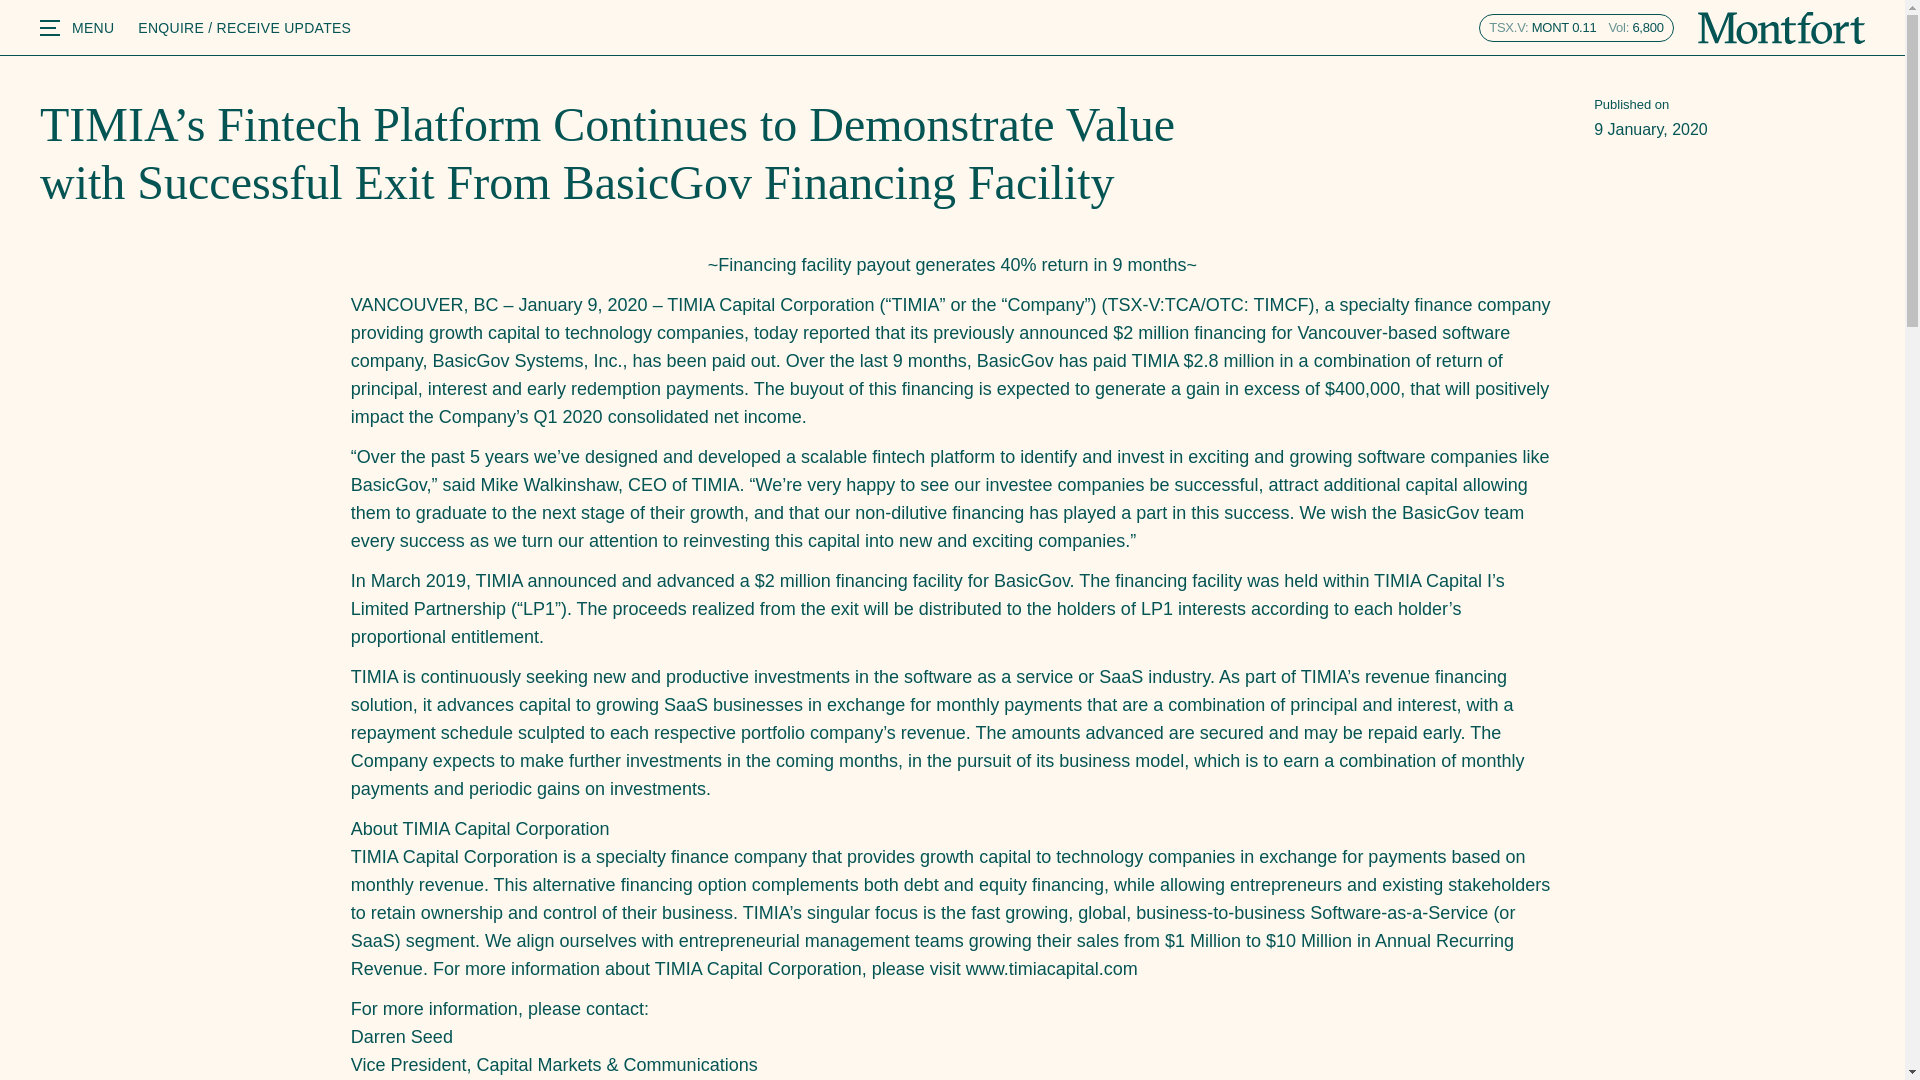  I want to click on Privacy Policy, so click(1215, 815).